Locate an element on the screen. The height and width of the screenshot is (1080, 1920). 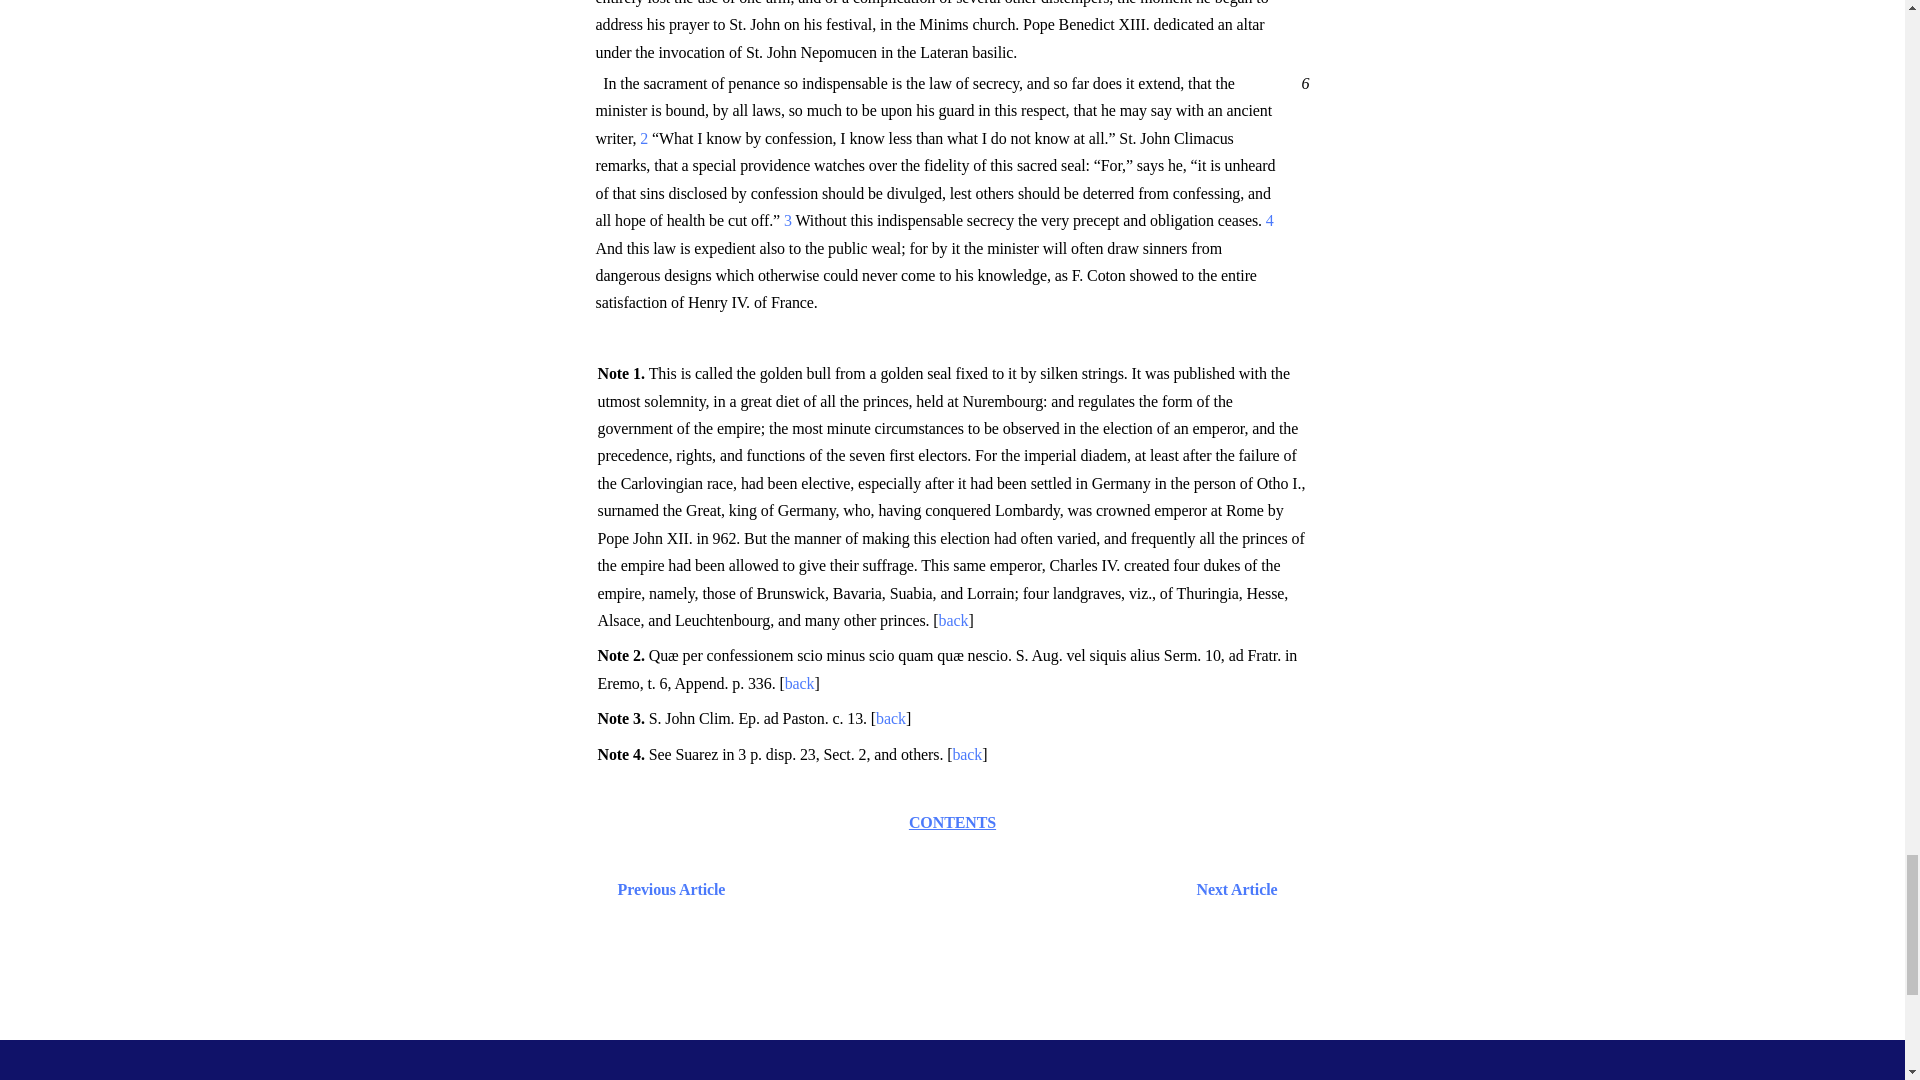
back is located at coordinates (800, 684).